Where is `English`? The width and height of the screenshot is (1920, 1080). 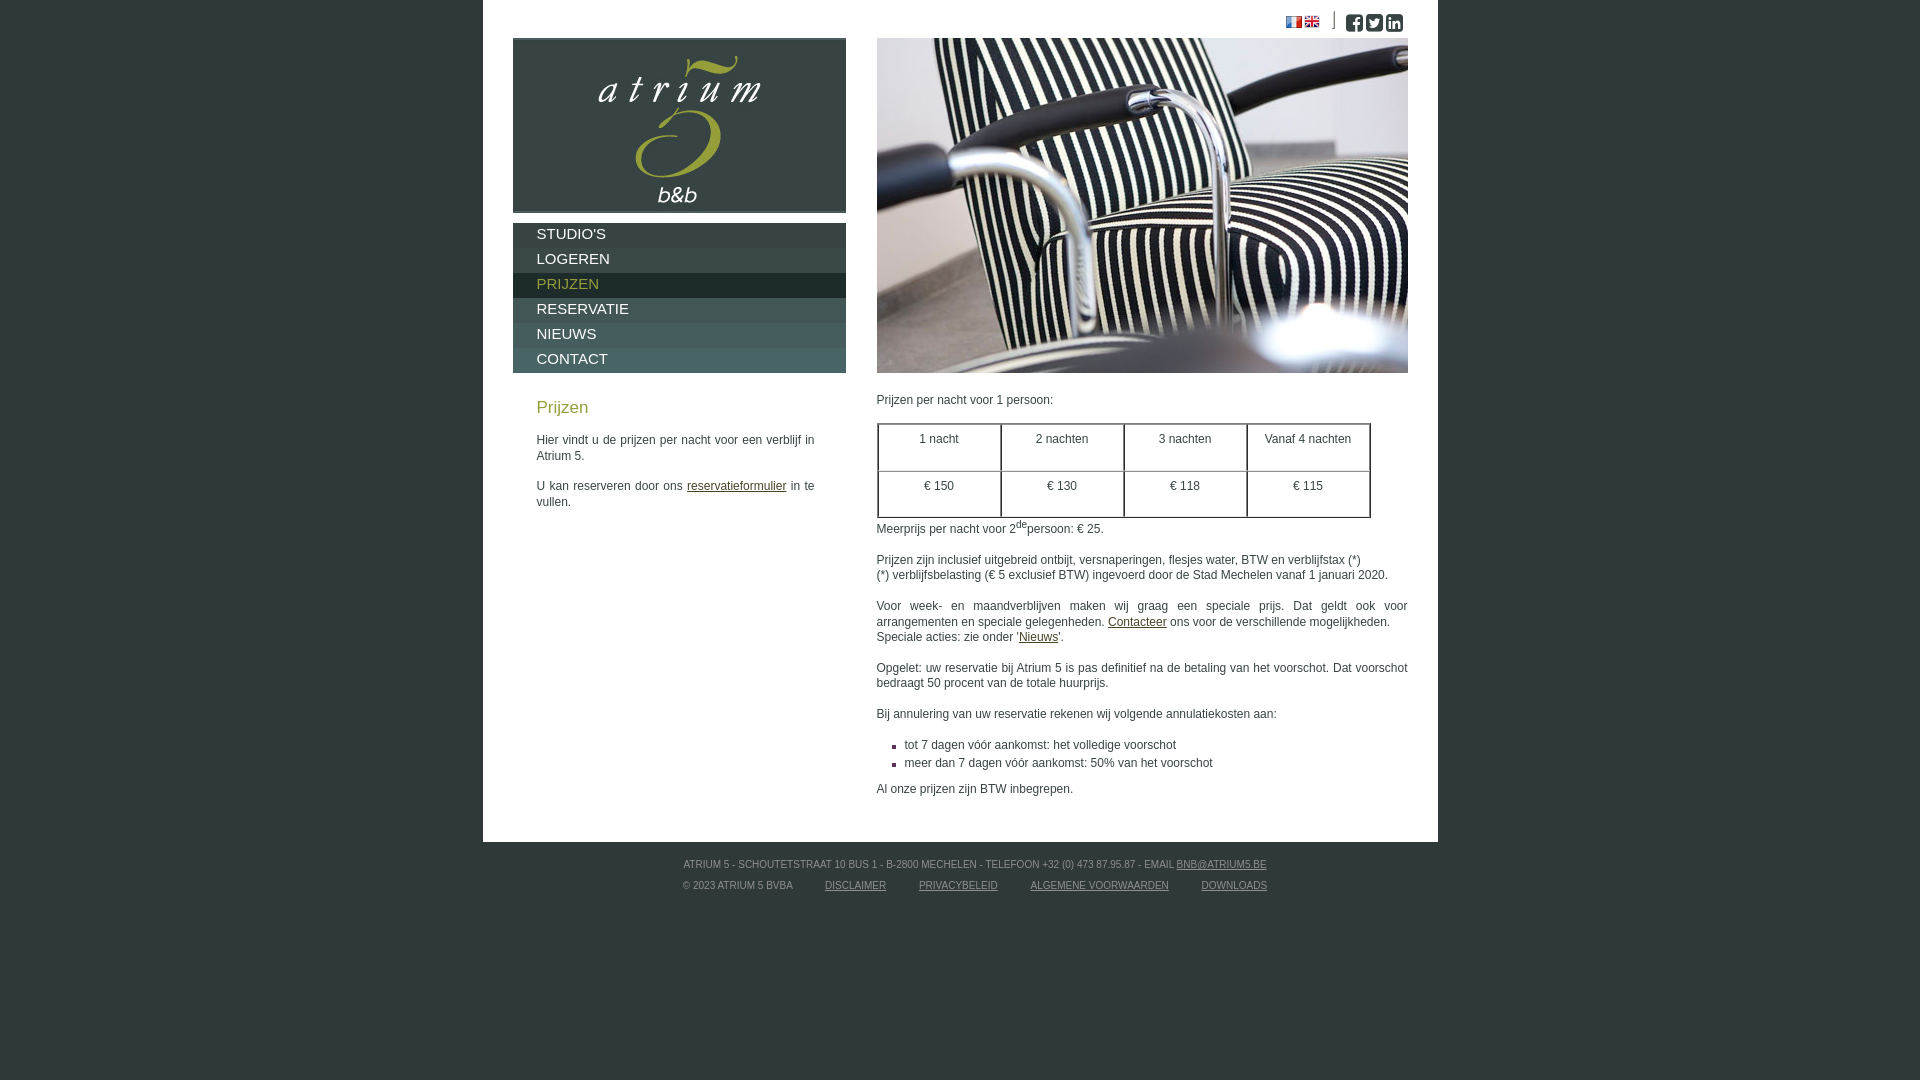
English is located at coordinates (1312, 22).